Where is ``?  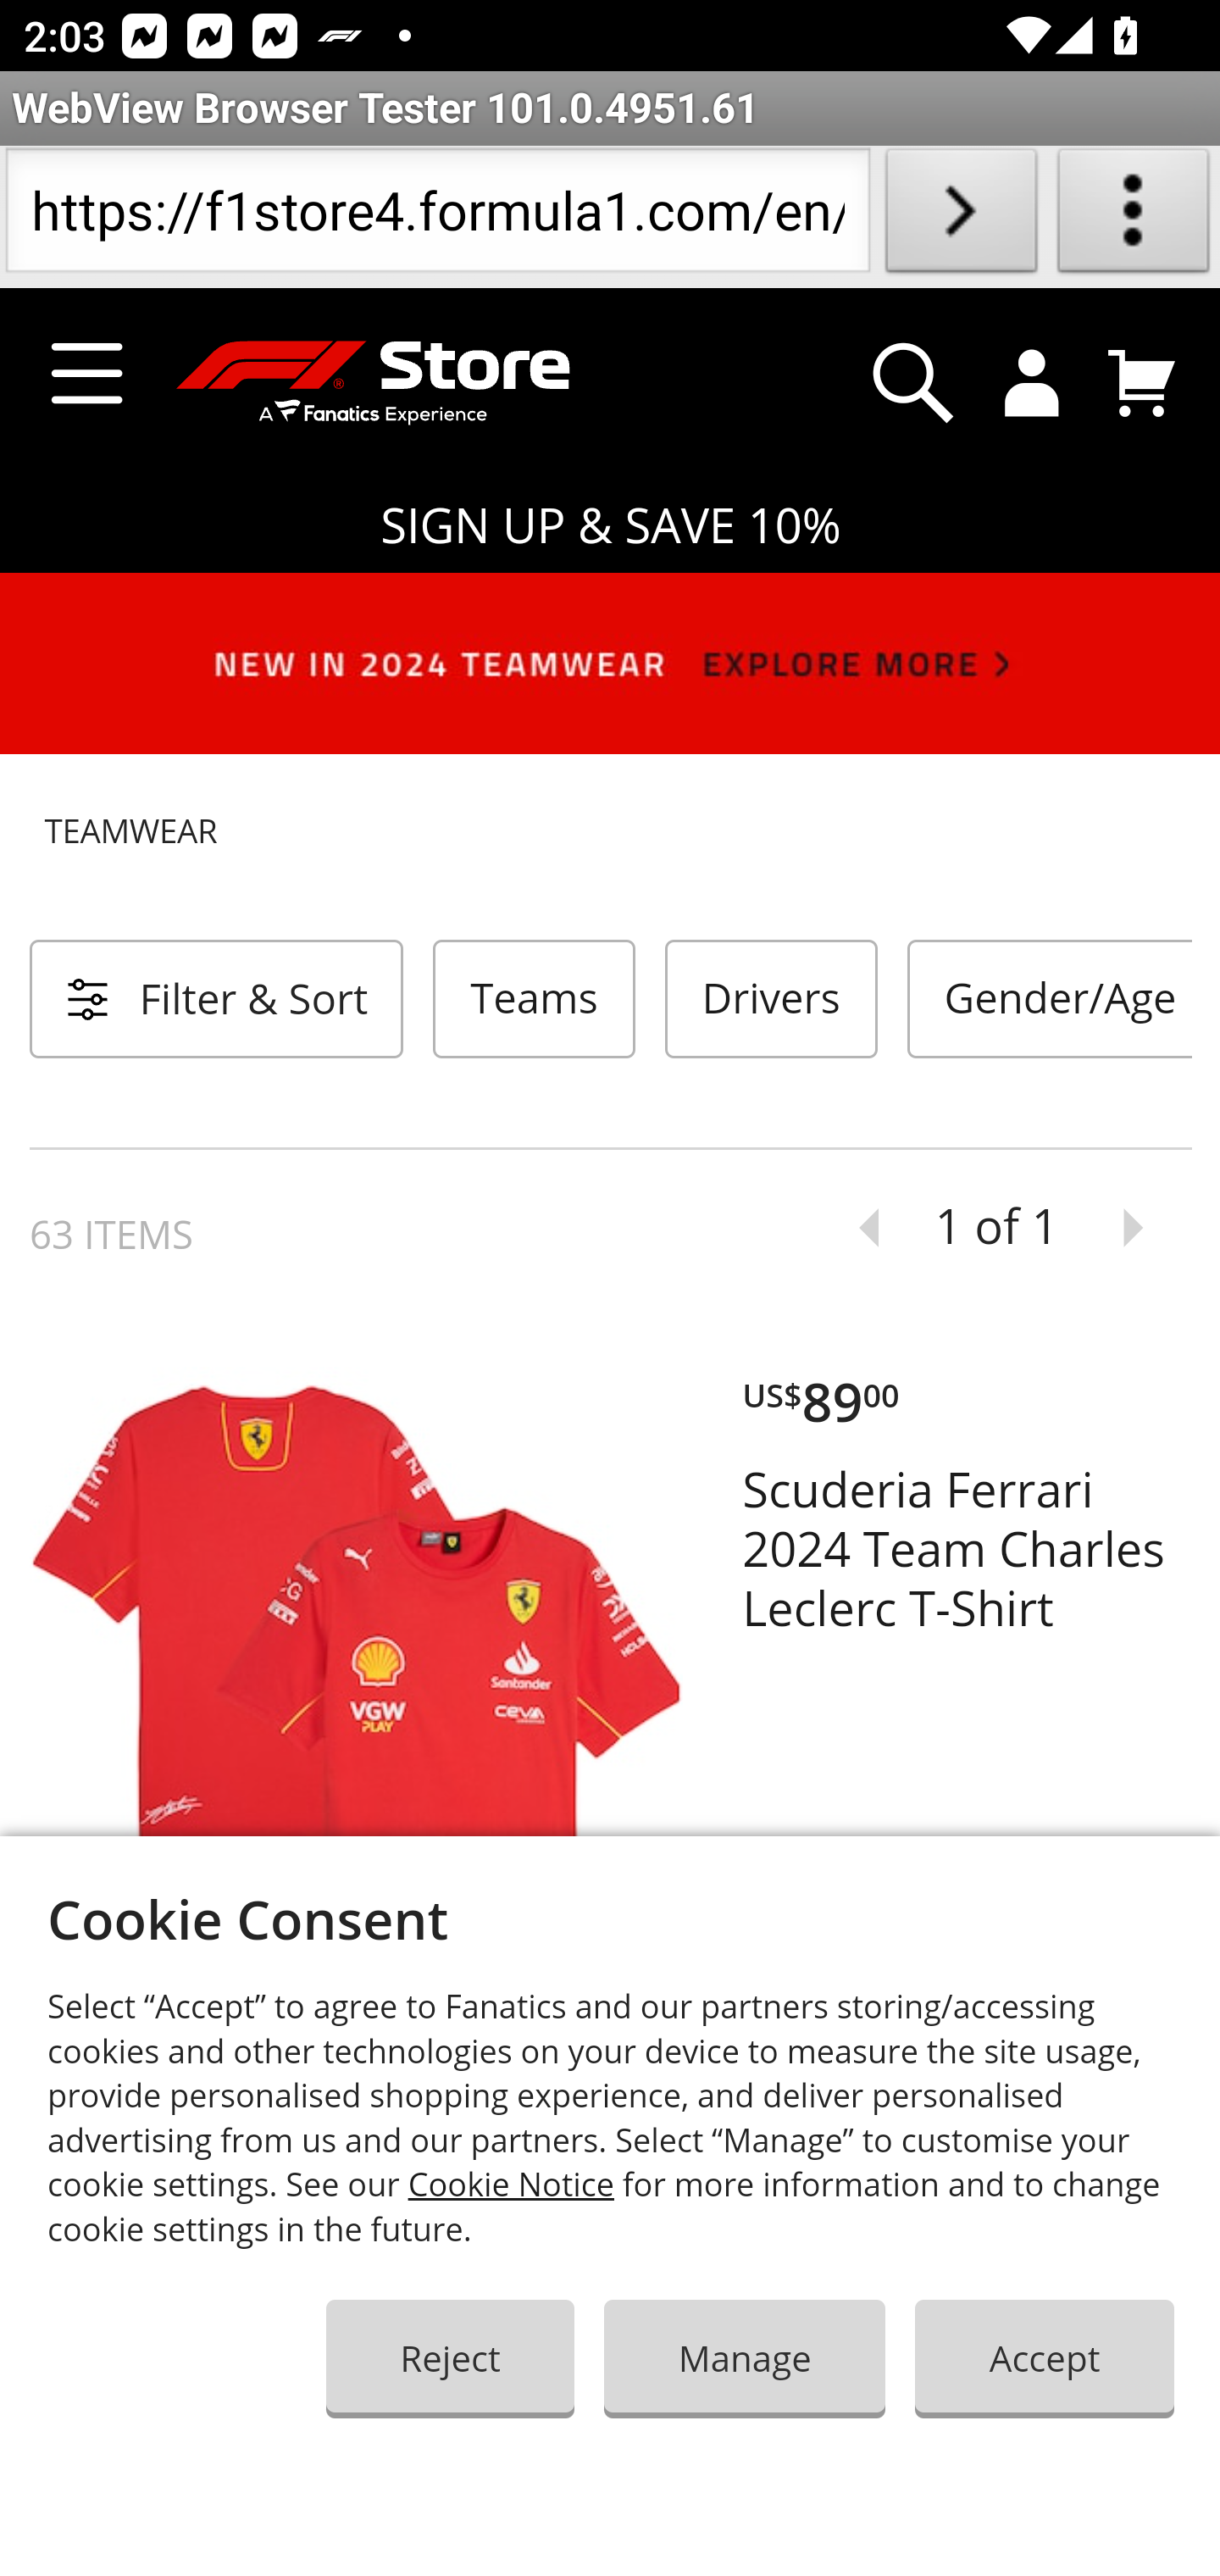
 is located at coordinates (1033, 383).